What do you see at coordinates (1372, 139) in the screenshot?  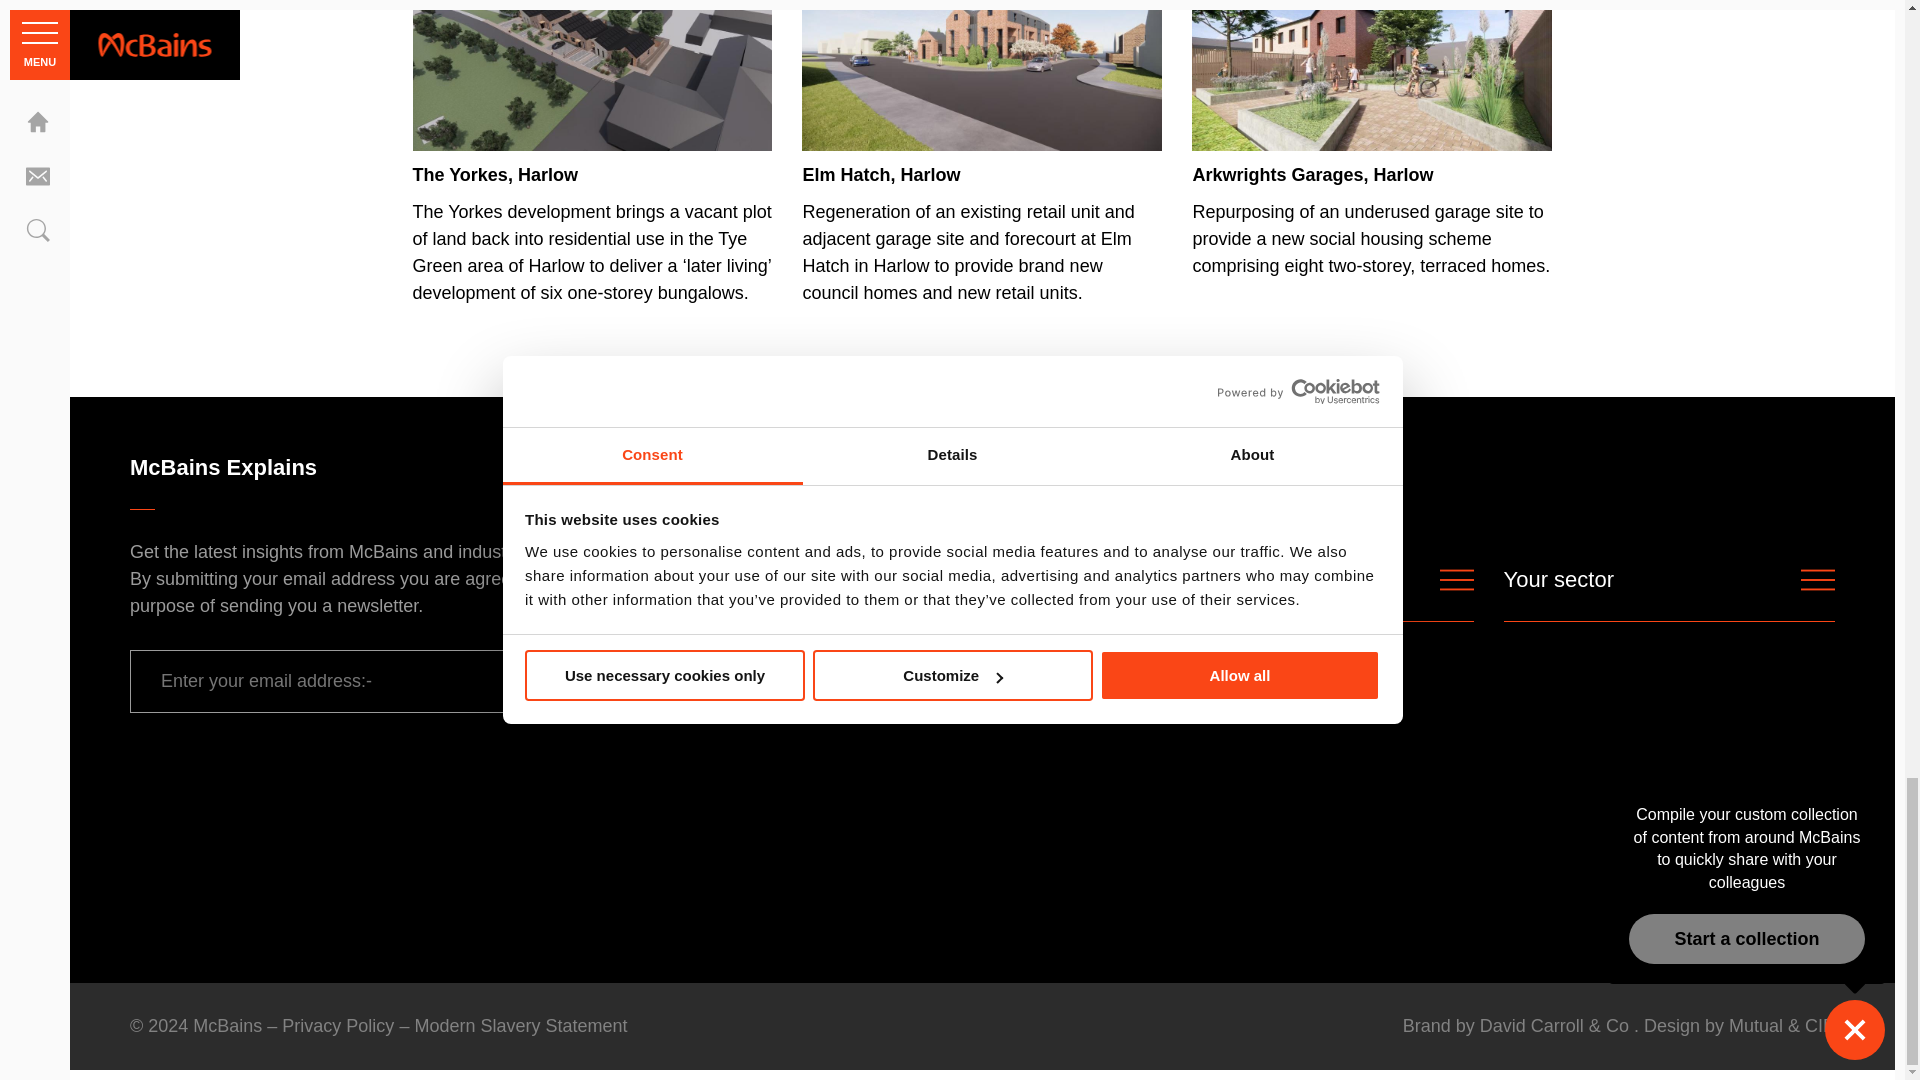 I see `Arkwrights Garages, Harlow` at bounding box center [1372, 139].